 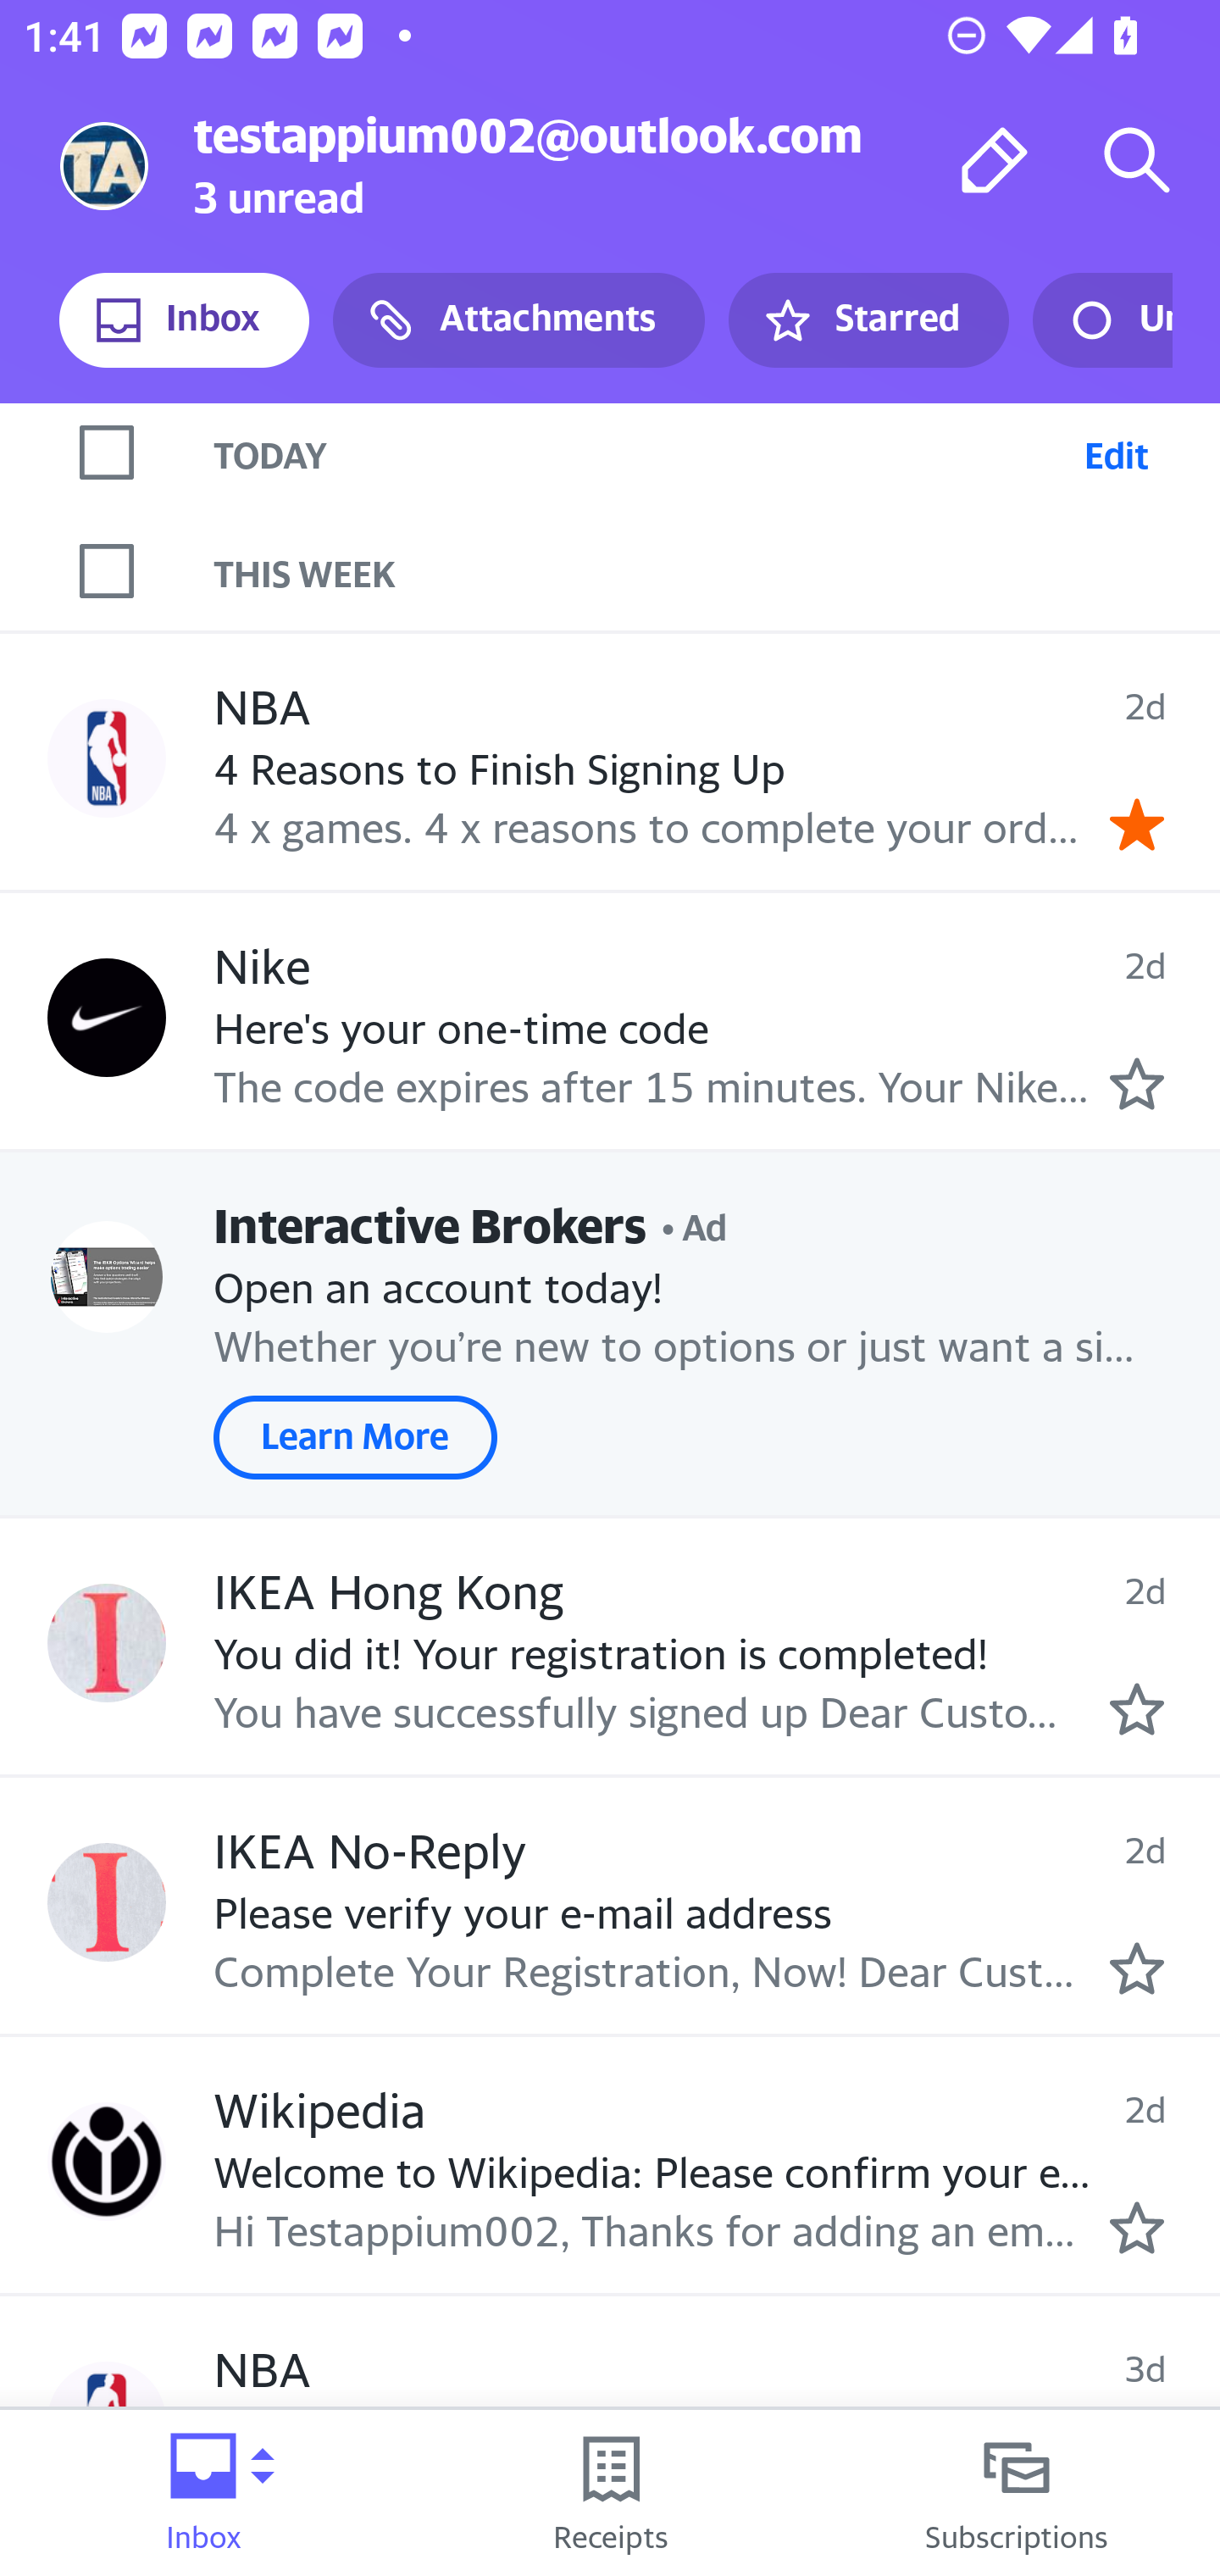 What do you see at coordinates (107, 1643) in the screenshot?
I see `Profile
IKEA Hong Kong` at bounding box center [107, 1643].